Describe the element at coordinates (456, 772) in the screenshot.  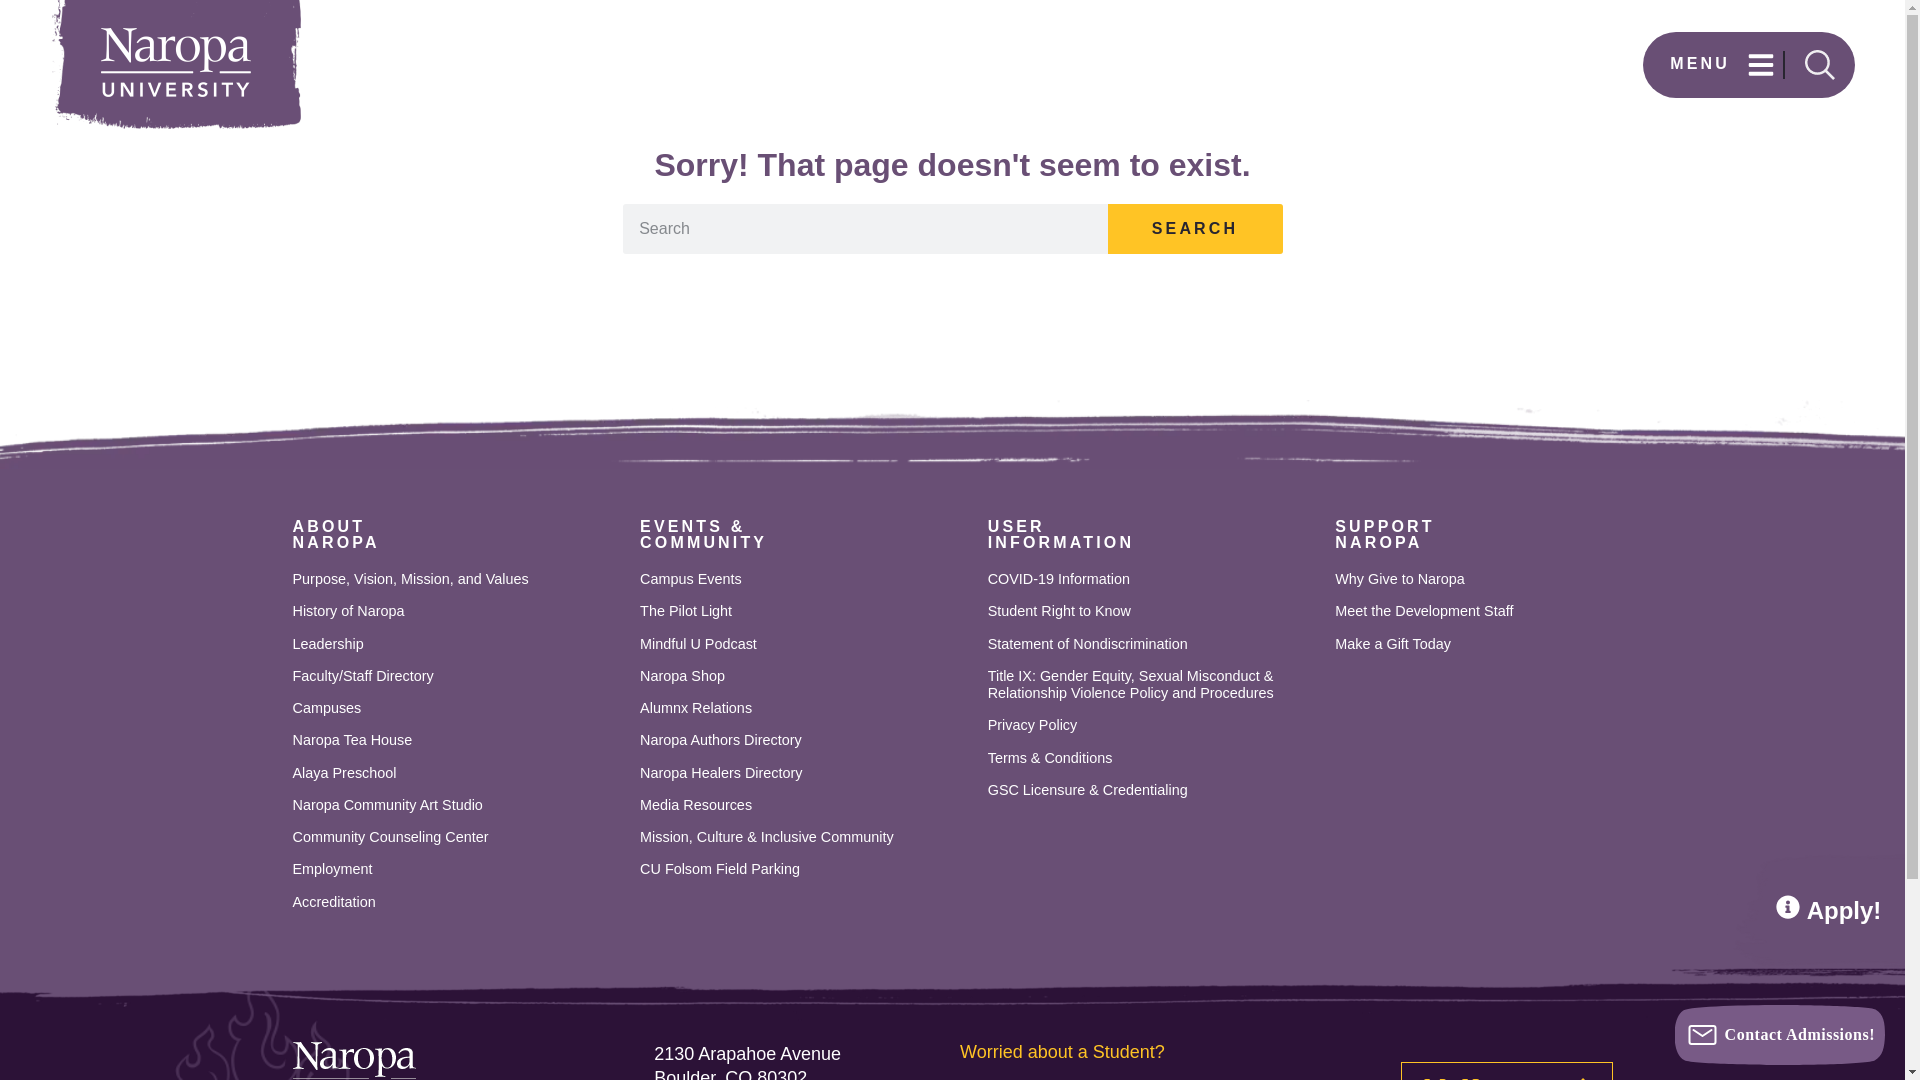
I see `MENU` at that location.